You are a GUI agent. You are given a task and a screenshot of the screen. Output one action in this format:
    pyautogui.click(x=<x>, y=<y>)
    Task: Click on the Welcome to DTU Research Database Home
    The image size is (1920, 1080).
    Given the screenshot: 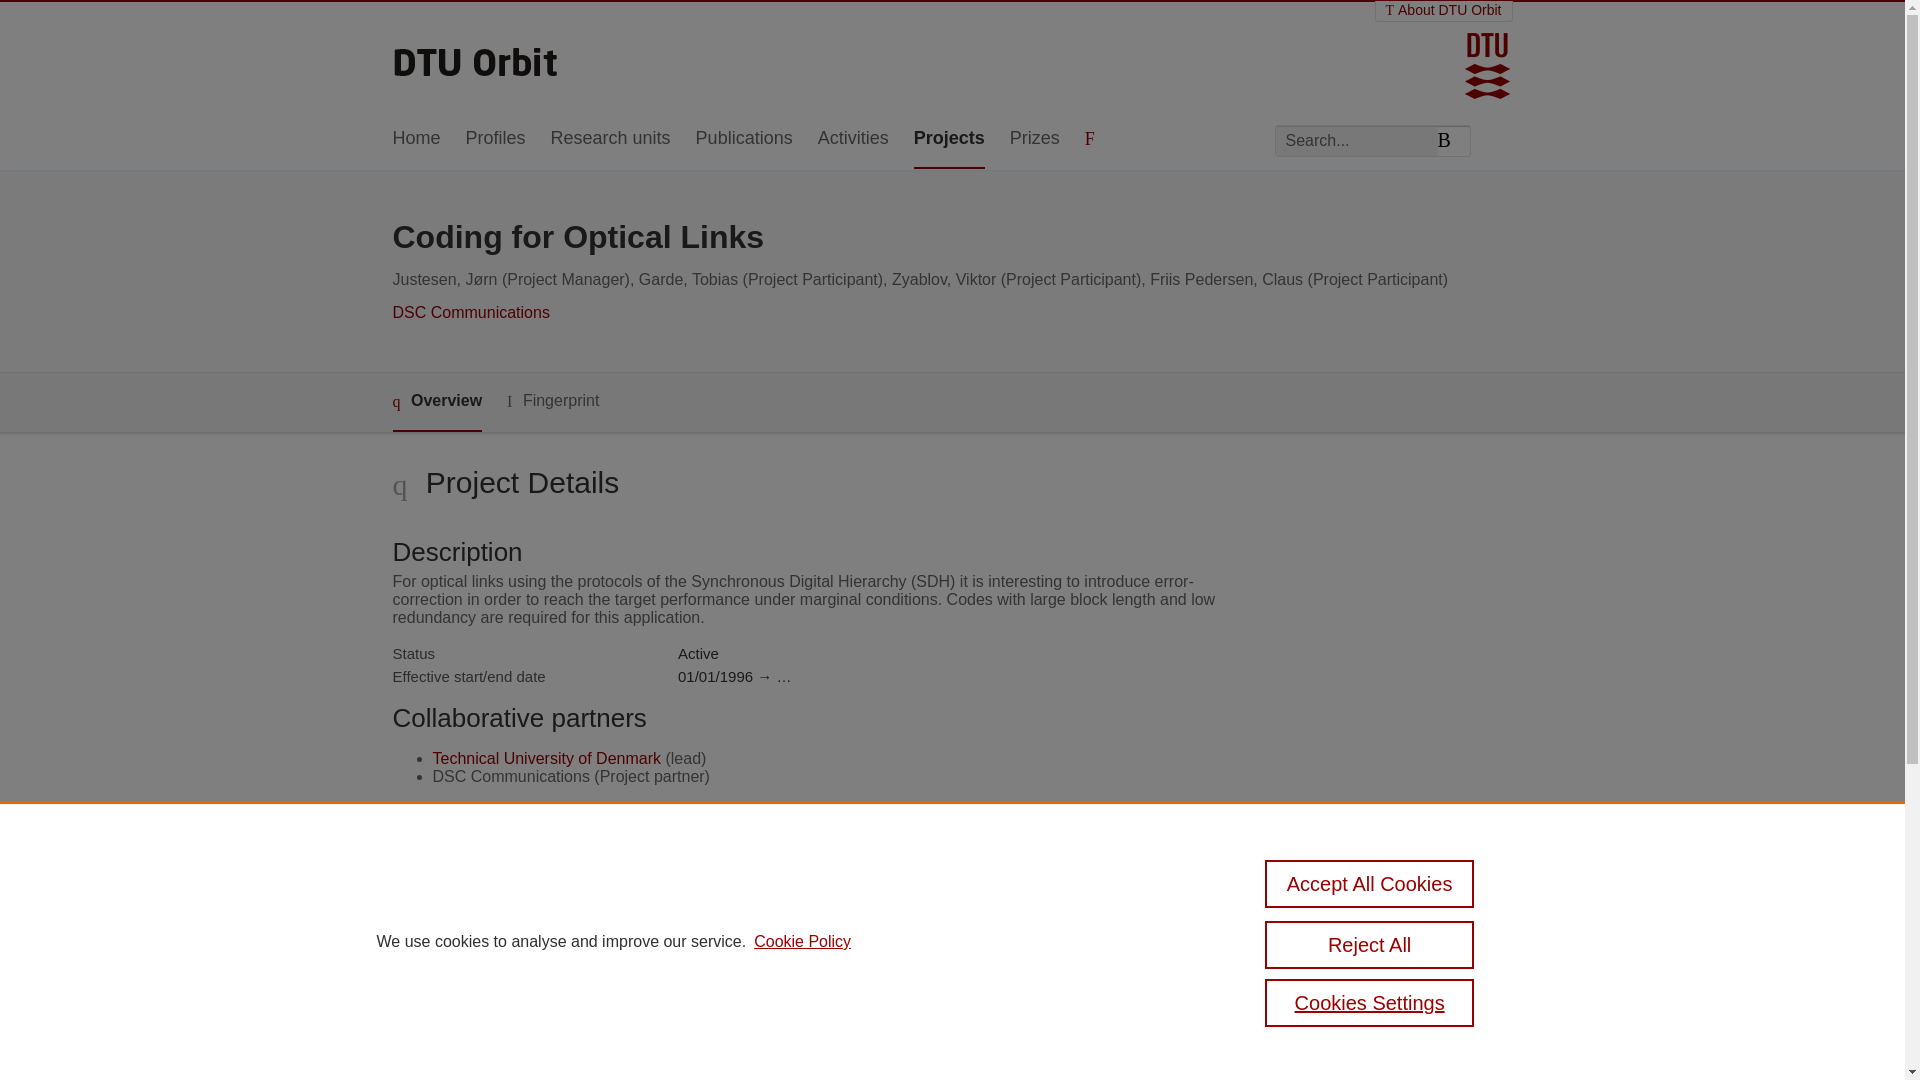 What is the action you would take?
    pyautogui.click(x=476, y=55)
    